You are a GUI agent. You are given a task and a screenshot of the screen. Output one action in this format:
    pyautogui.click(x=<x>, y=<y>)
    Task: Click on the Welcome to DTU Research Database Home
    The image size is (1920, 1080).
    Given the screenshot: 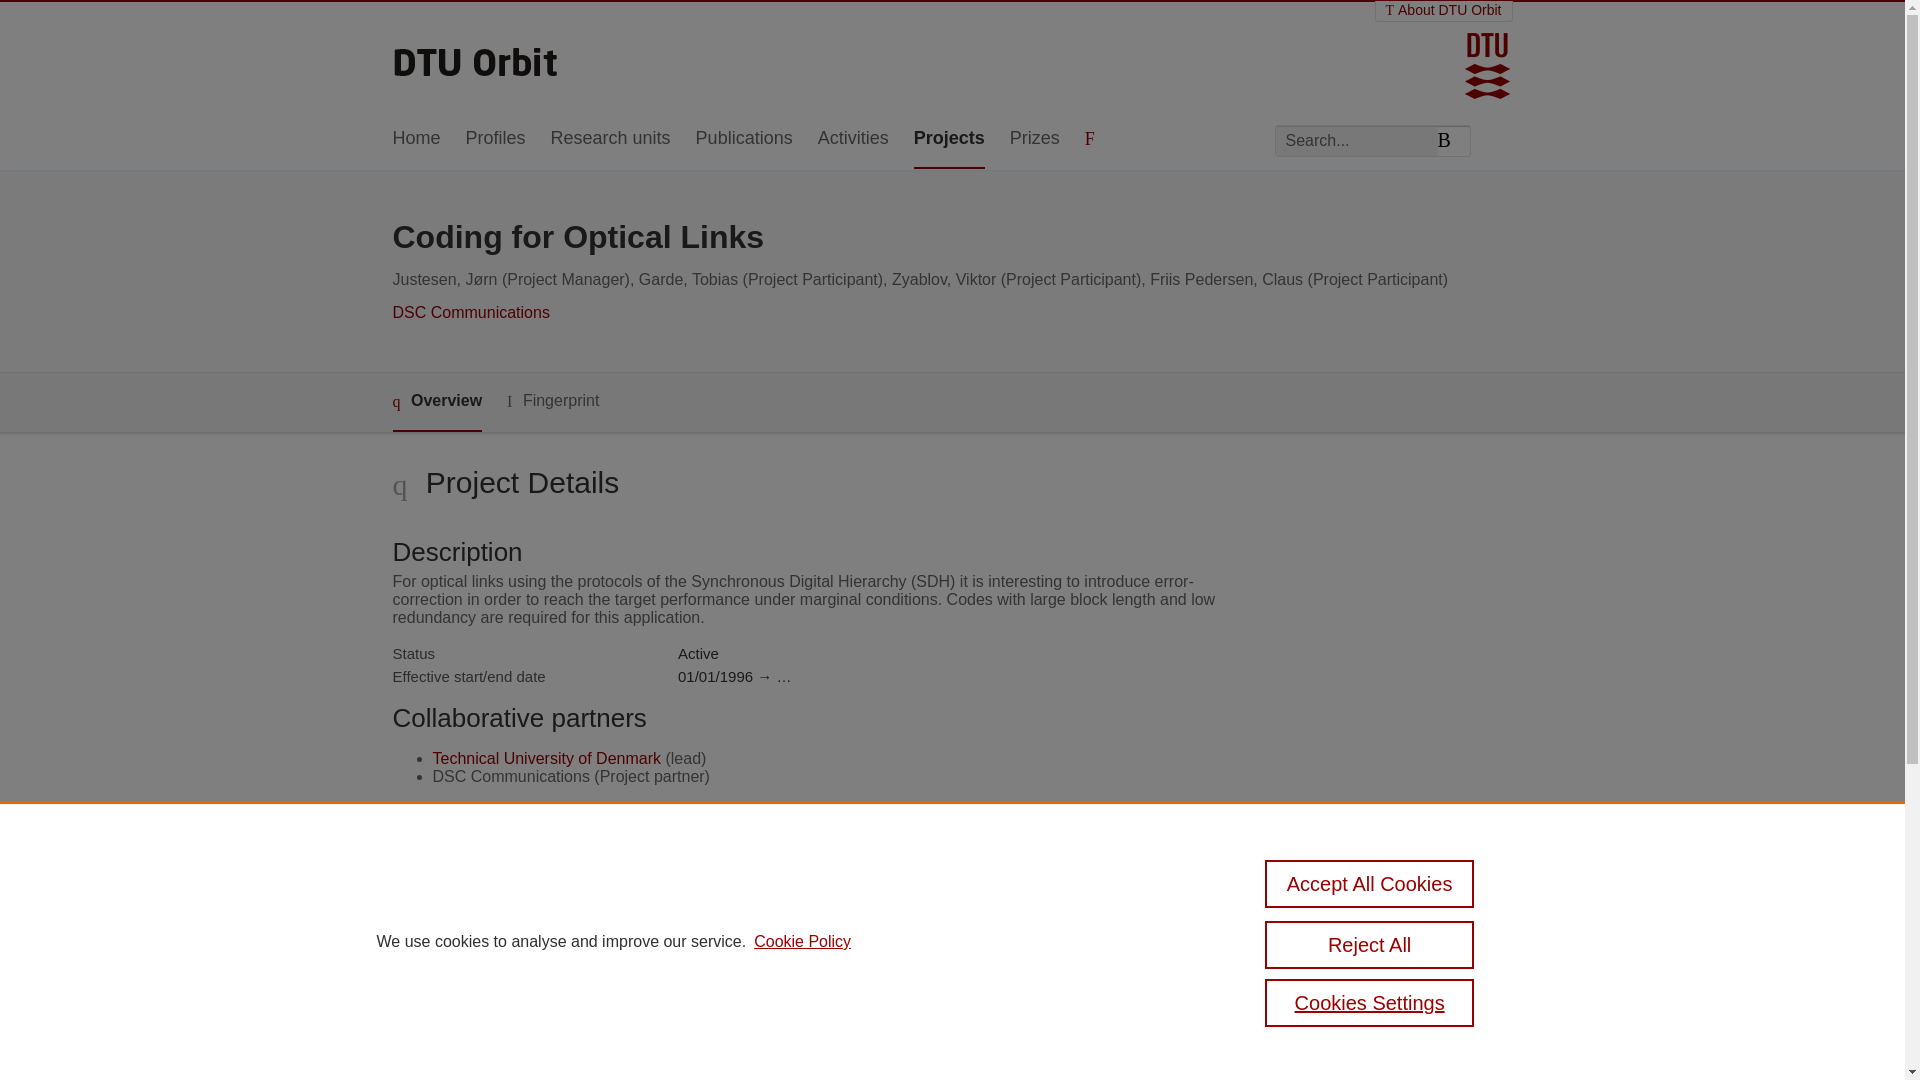 What is the action you would take?
    pyautogui.click(x=476, y=55)
    